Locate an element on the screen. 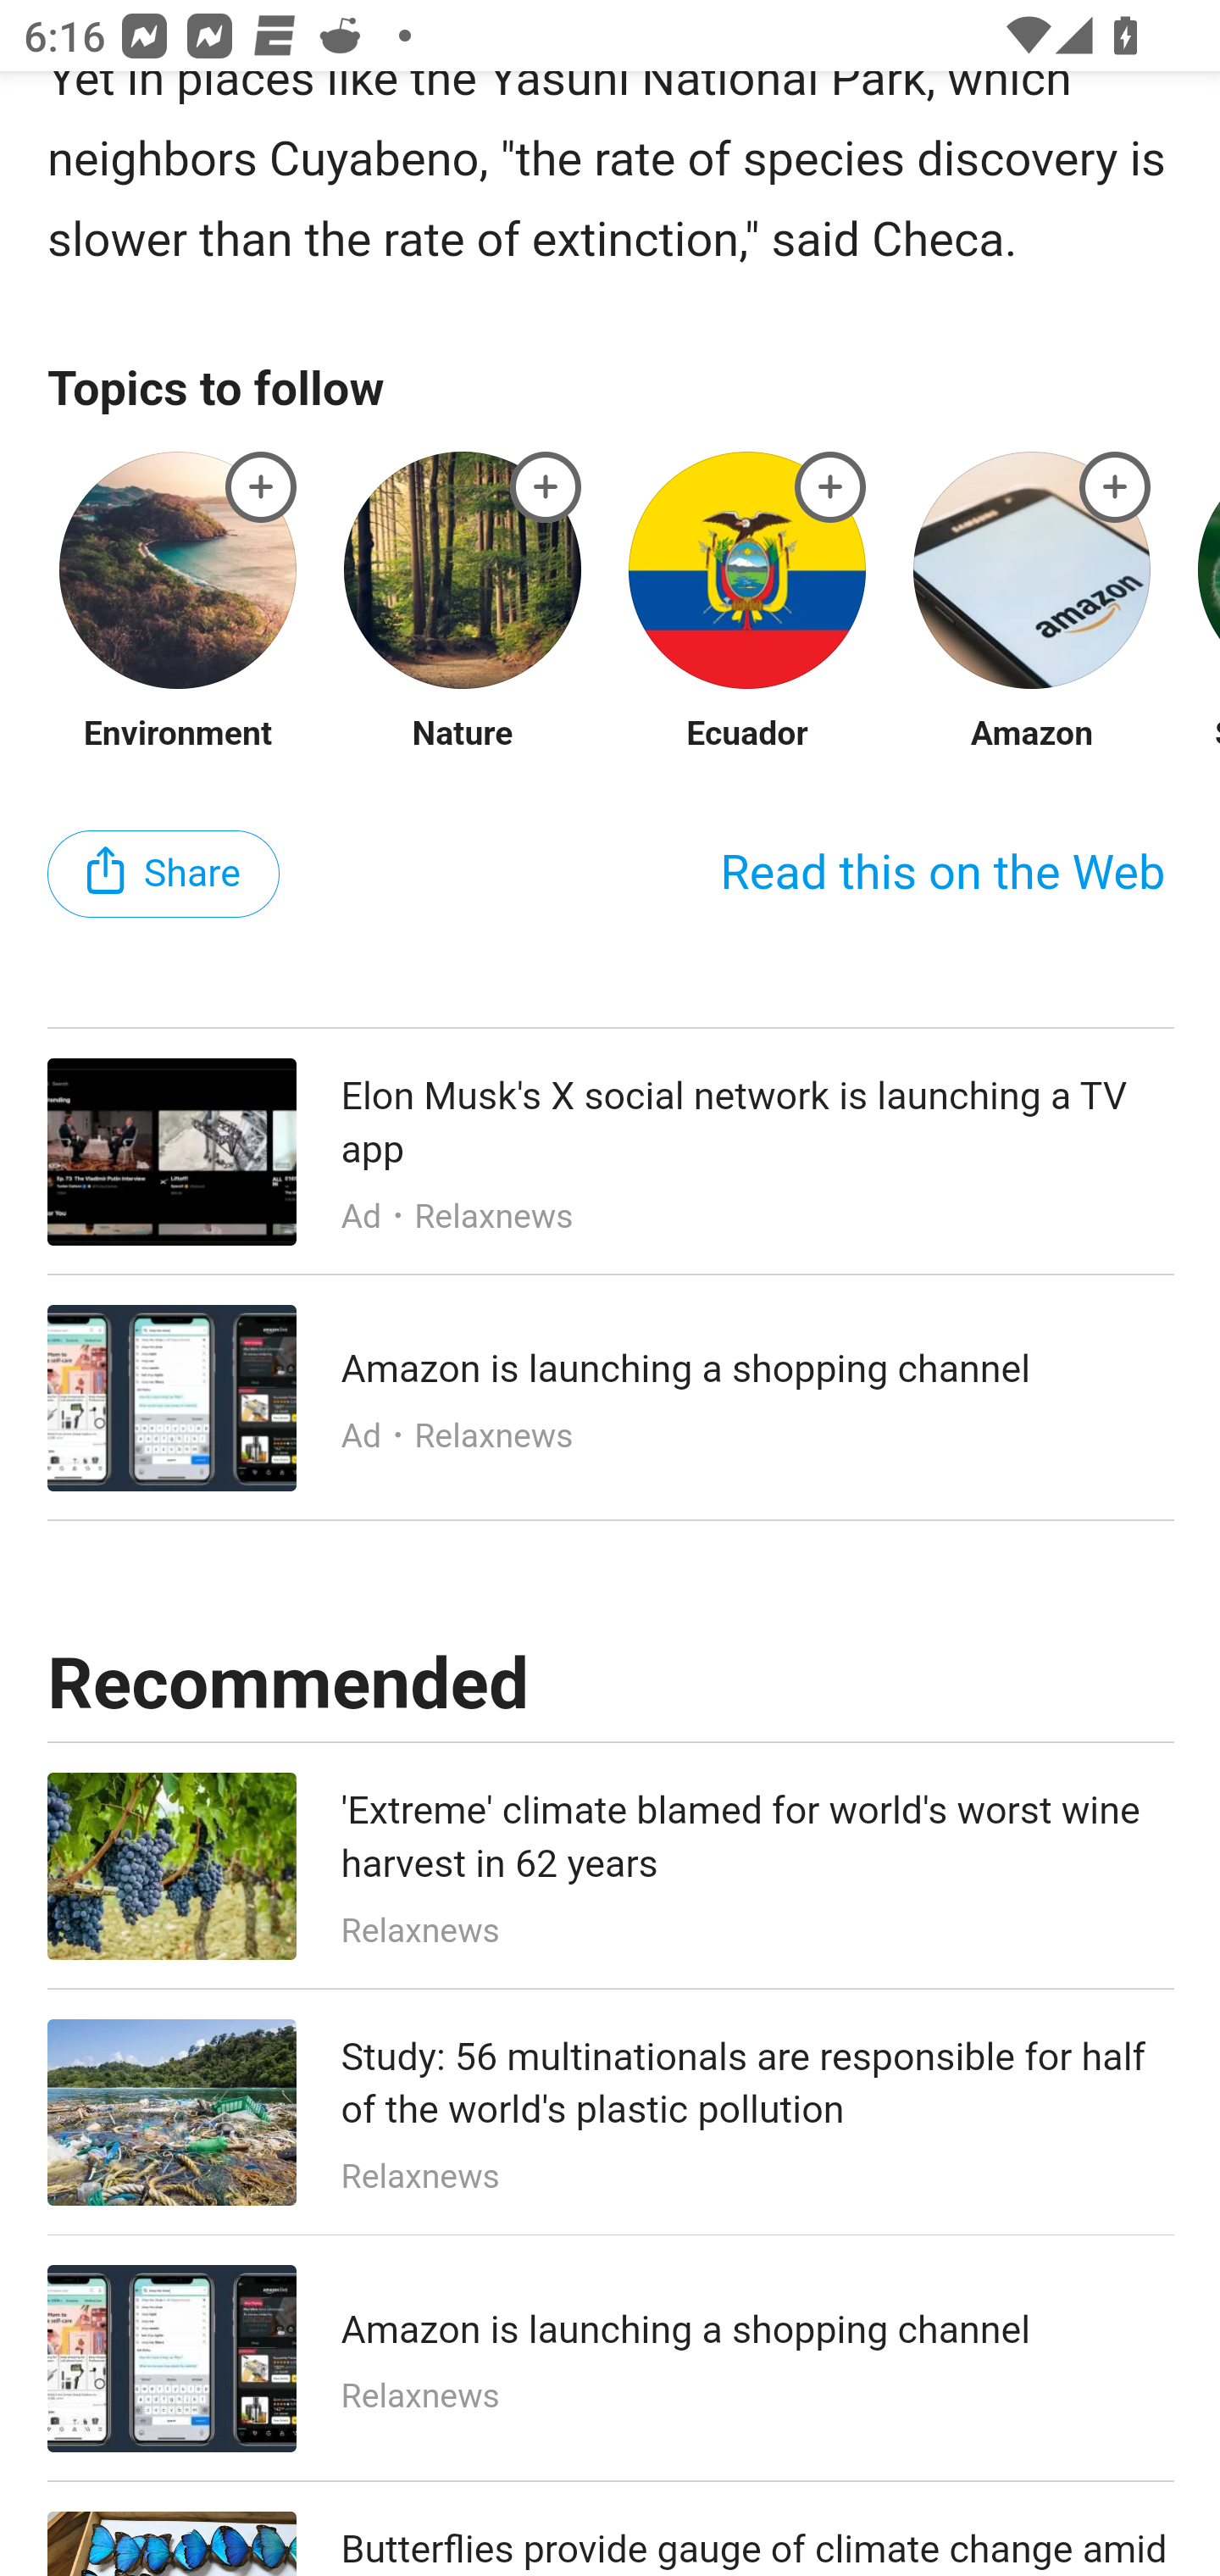 Image resolution: width=1220 pixels, height=2576 pixels. Amazon is located at coordinates (1031, 736).